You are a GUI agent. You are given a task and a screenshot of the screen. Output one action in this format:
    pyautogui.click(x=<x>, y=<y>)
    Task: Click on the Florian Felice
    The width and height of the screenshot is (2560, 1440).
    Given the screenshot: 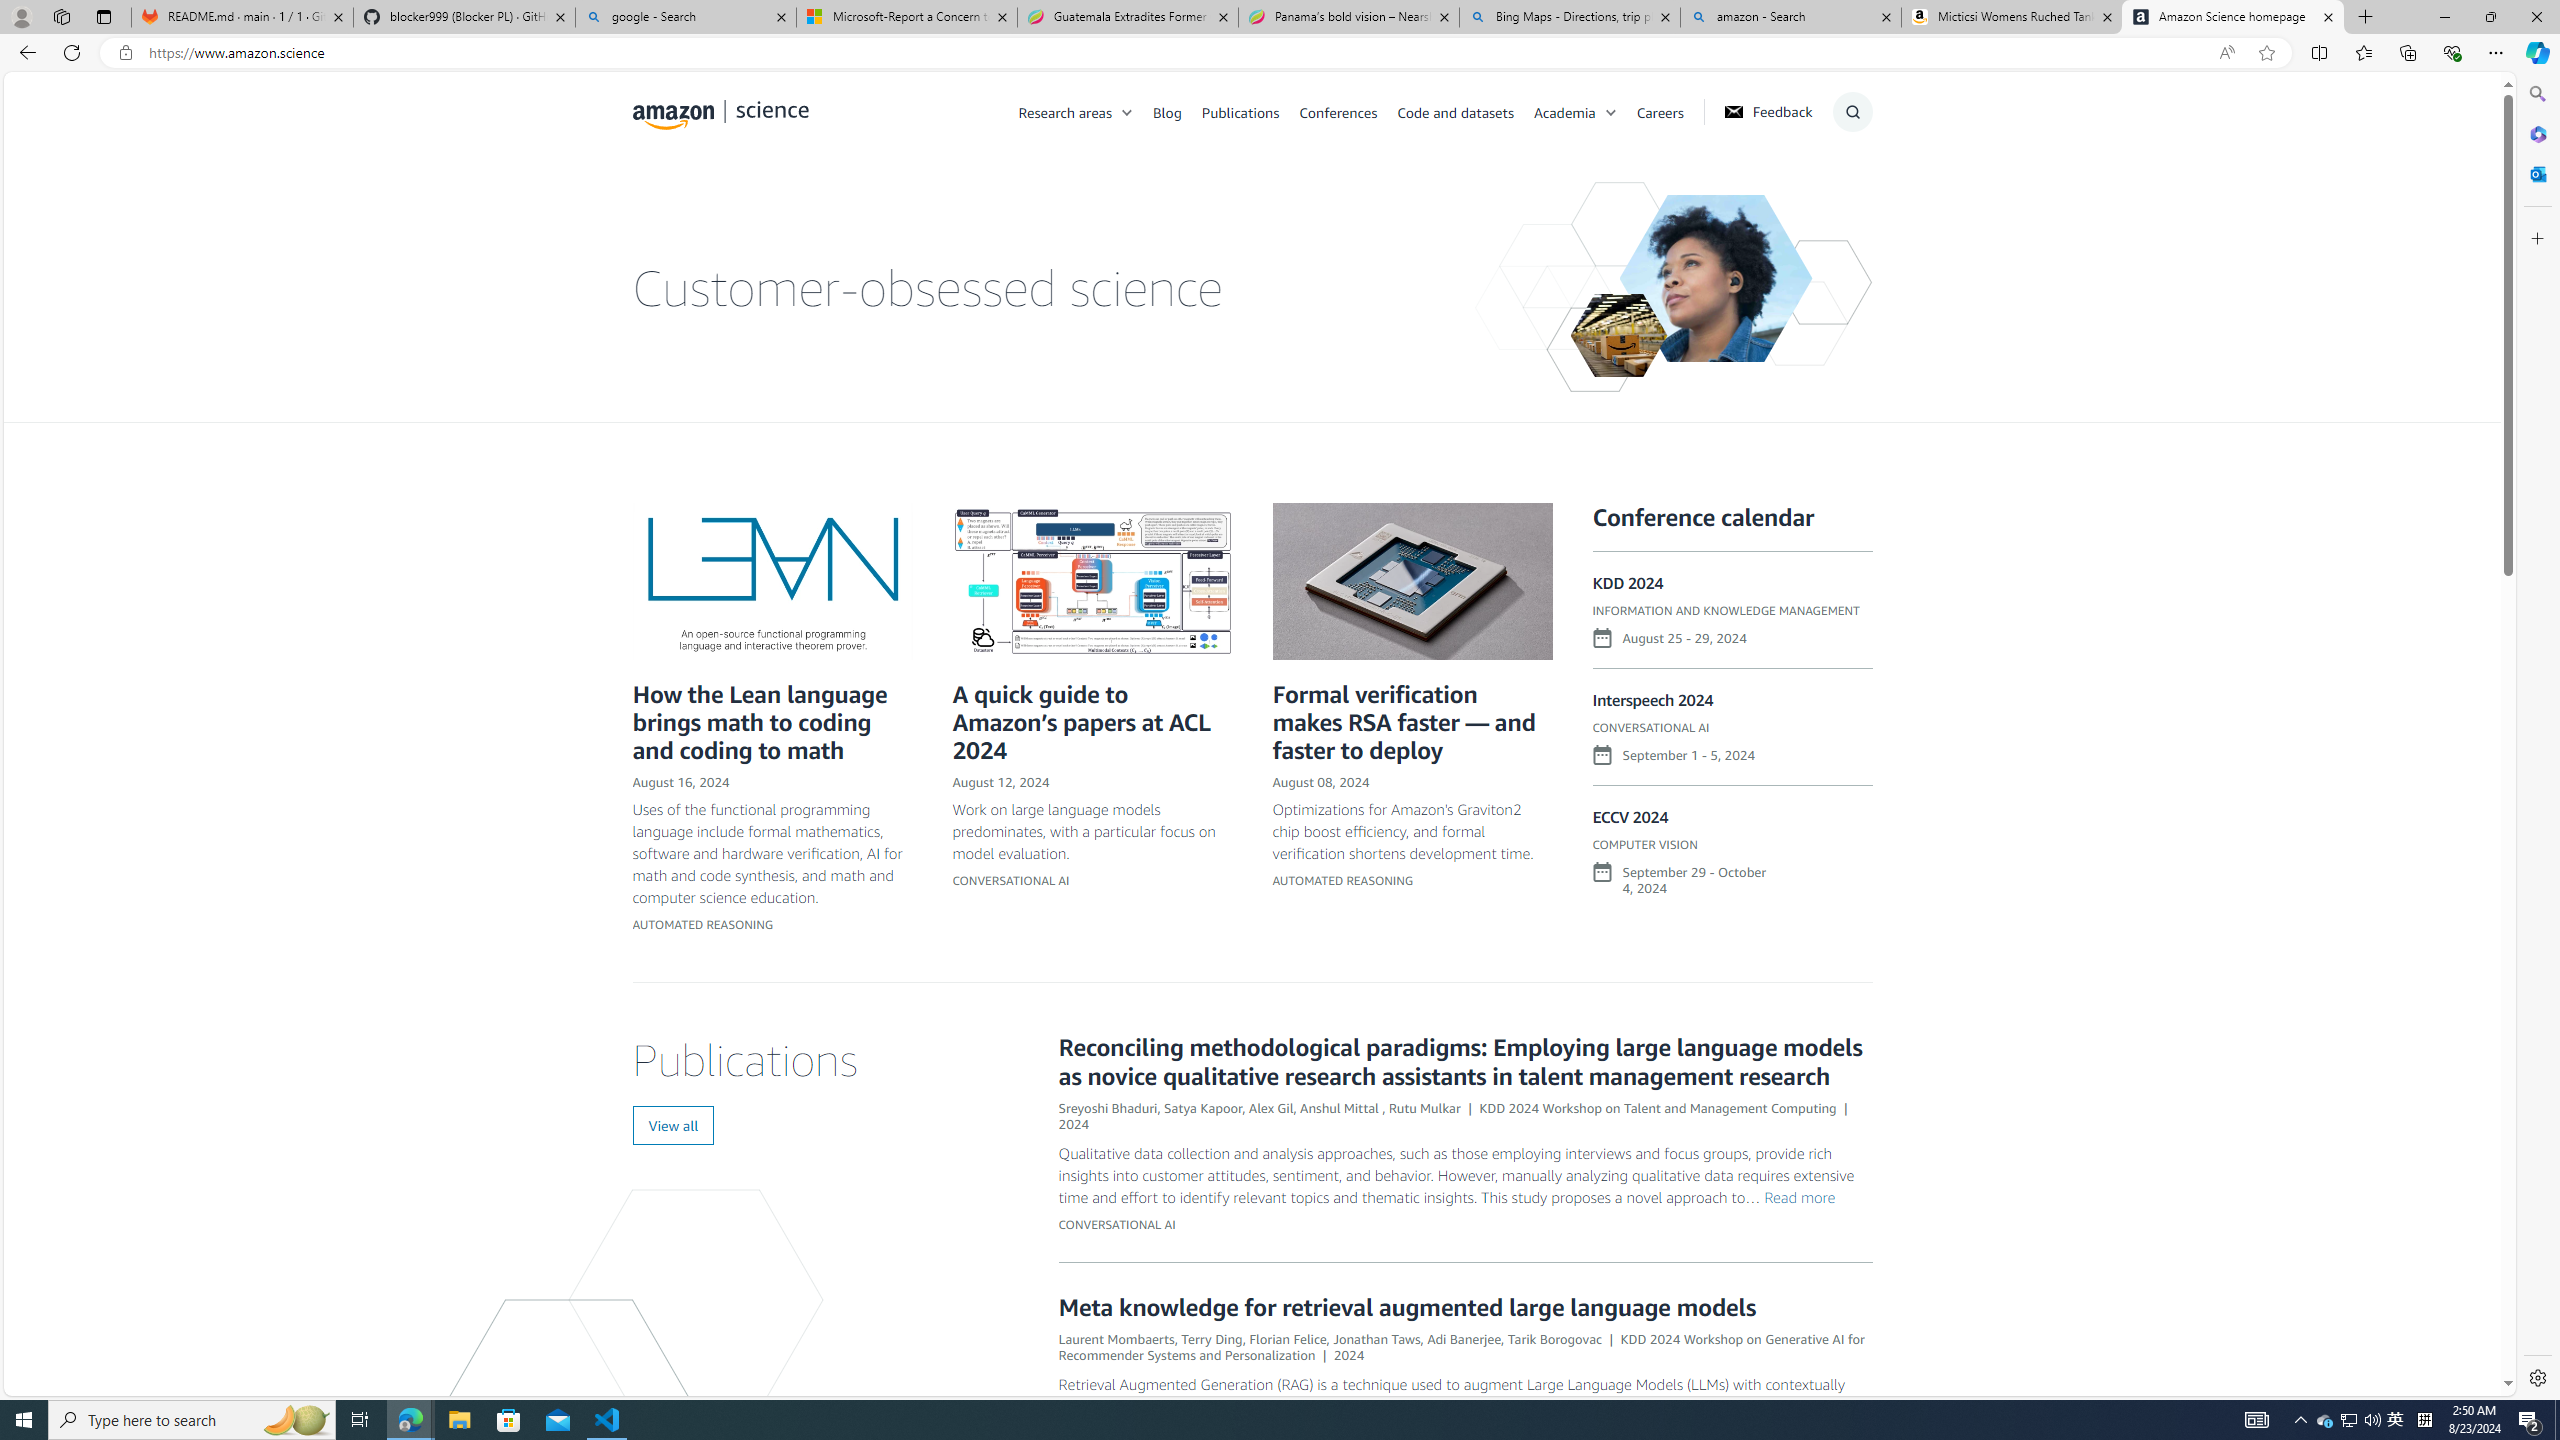 What is the action you would take?
    pyautogui.click(x=1288, y=1338)
    